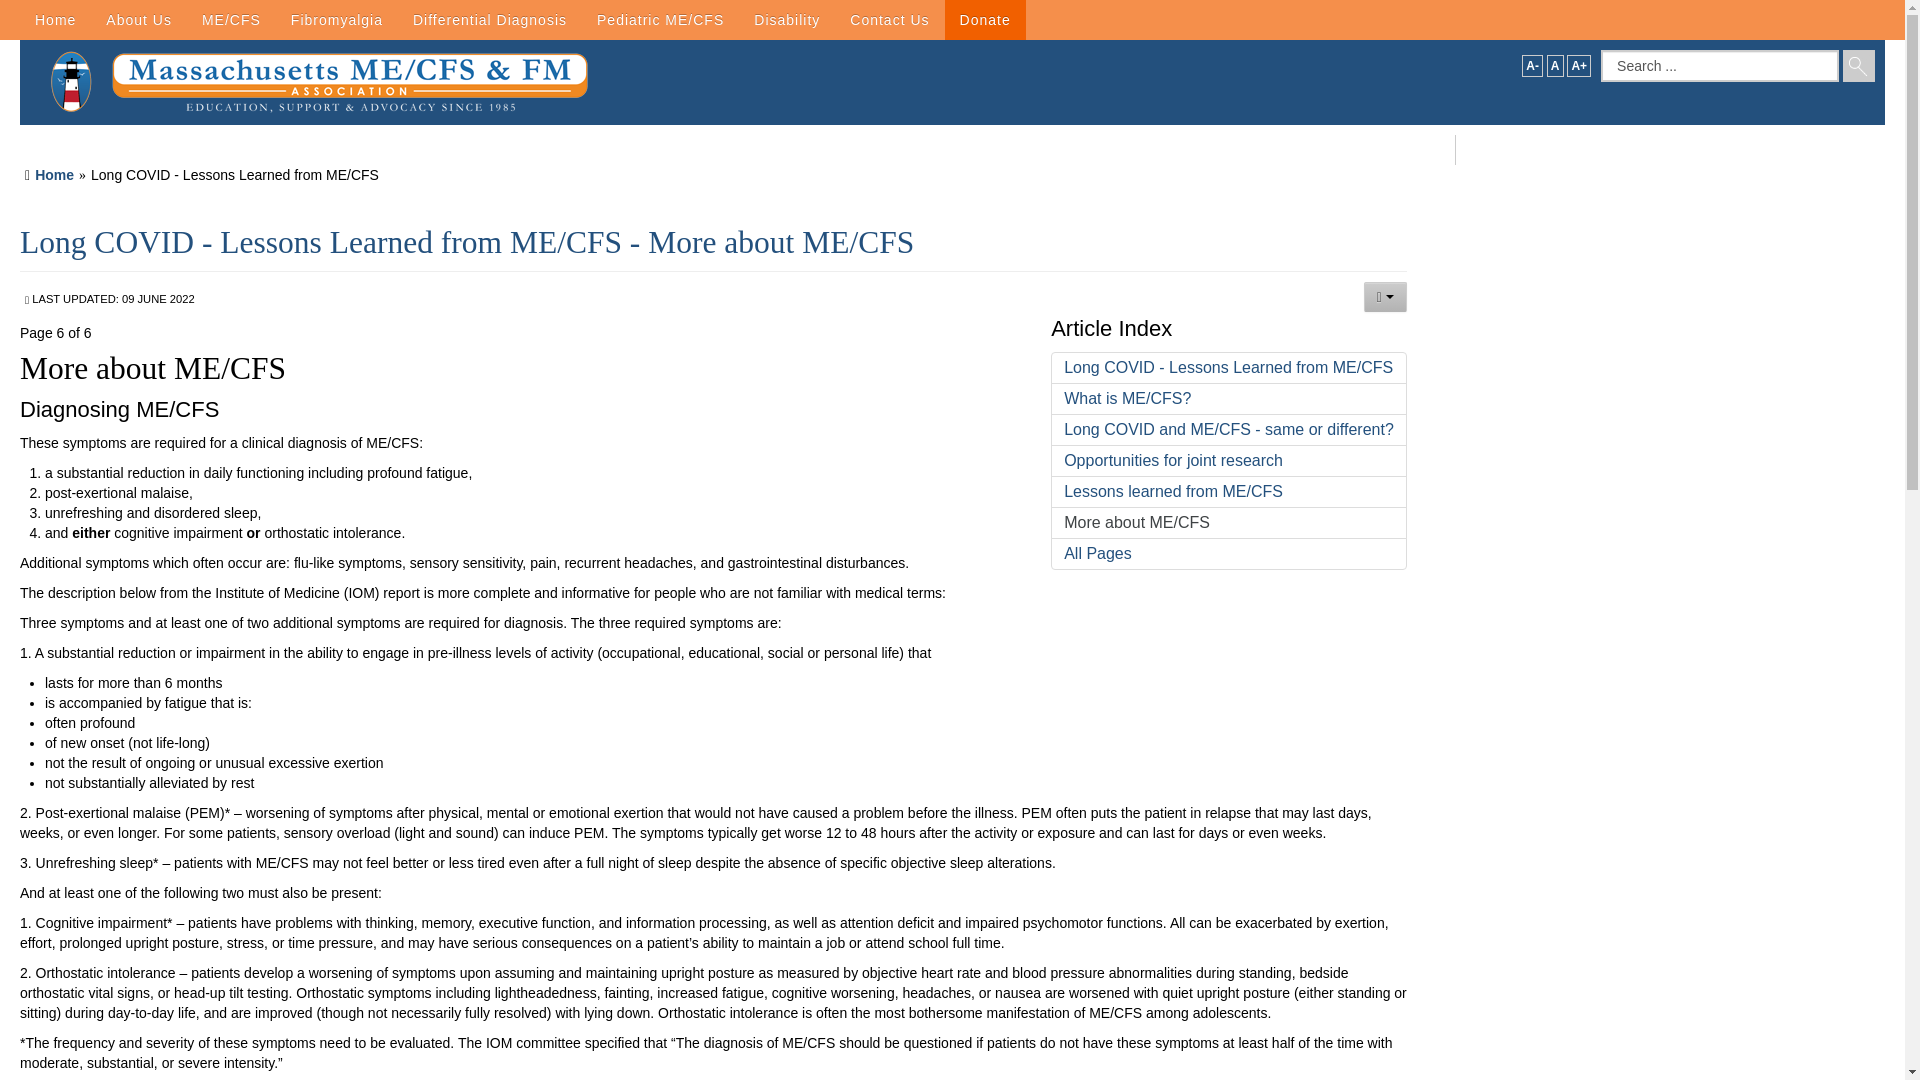  I want to click on Fibromyalgia, so click(336, 20).